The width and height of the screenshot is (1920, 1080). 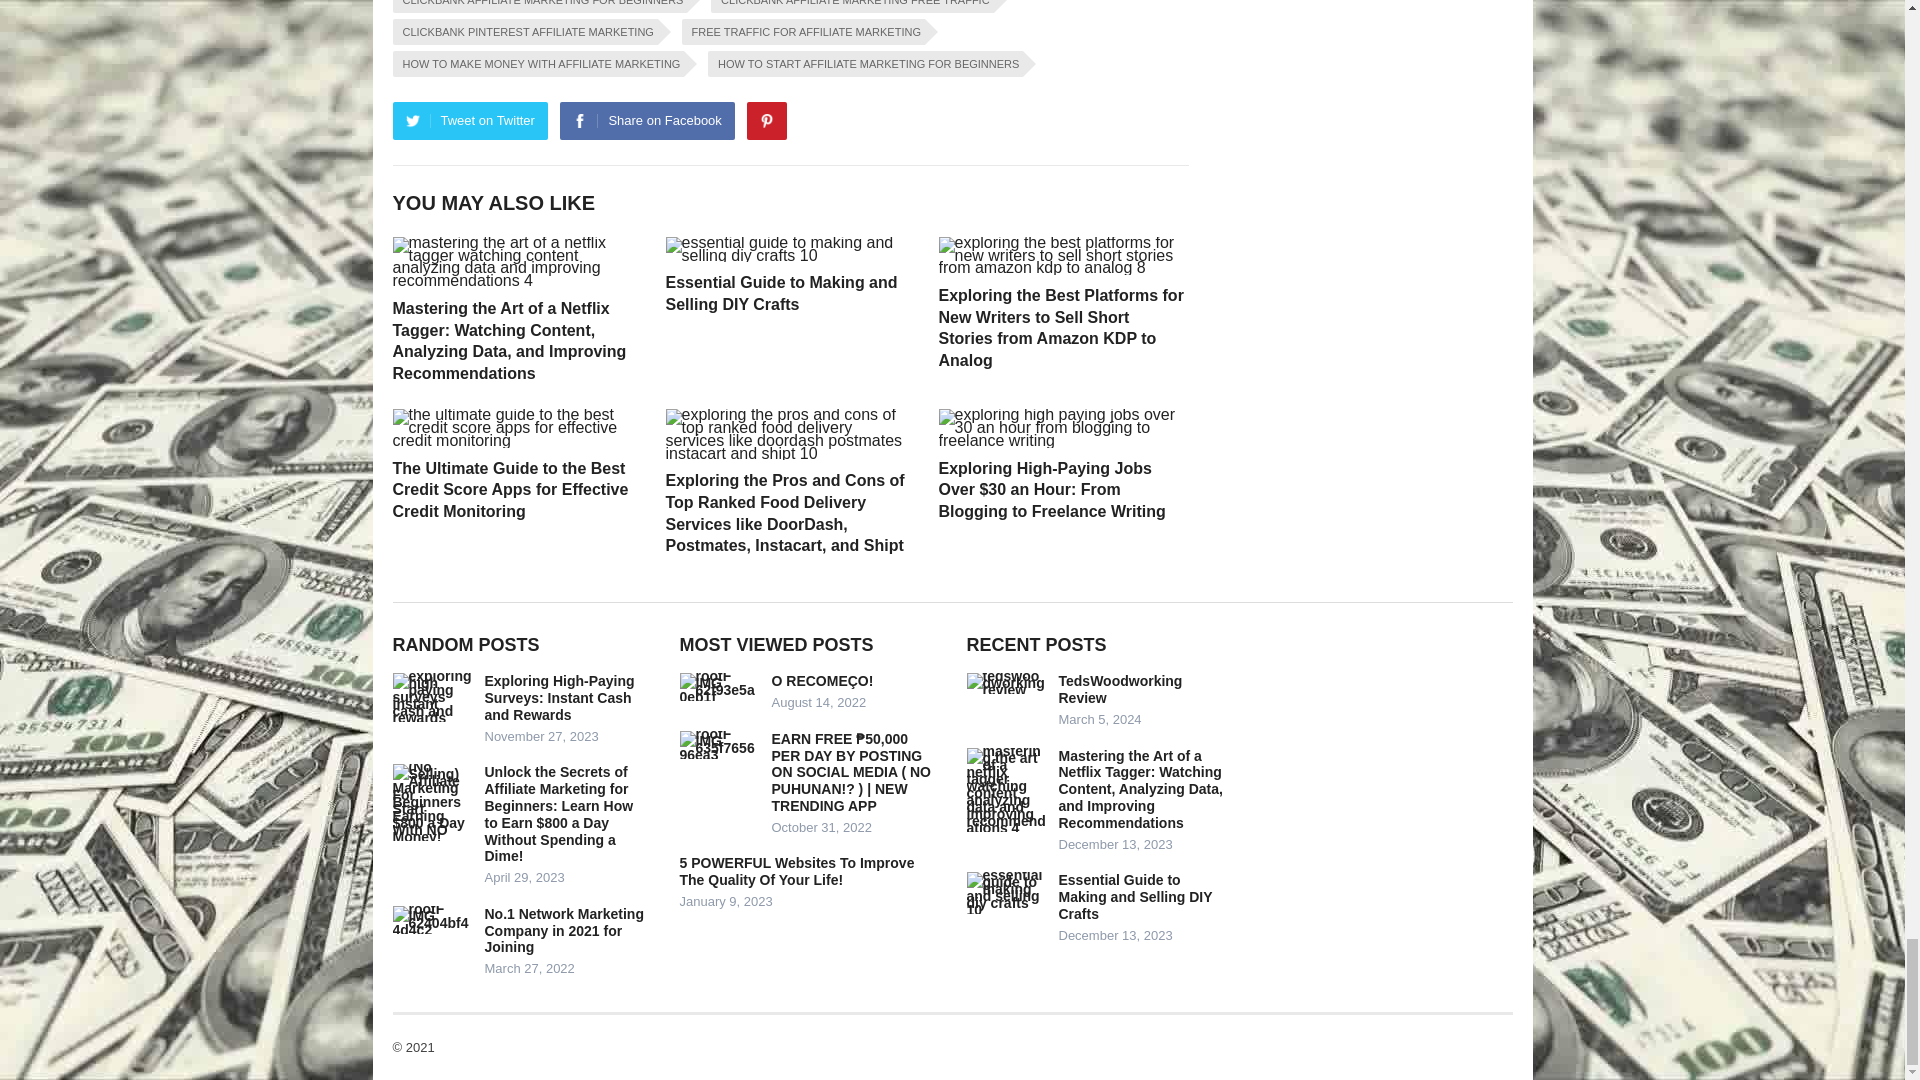 I want to click on Essential Guide to Making and Selling DIY Crafts 4, so click(x=790, y=250).